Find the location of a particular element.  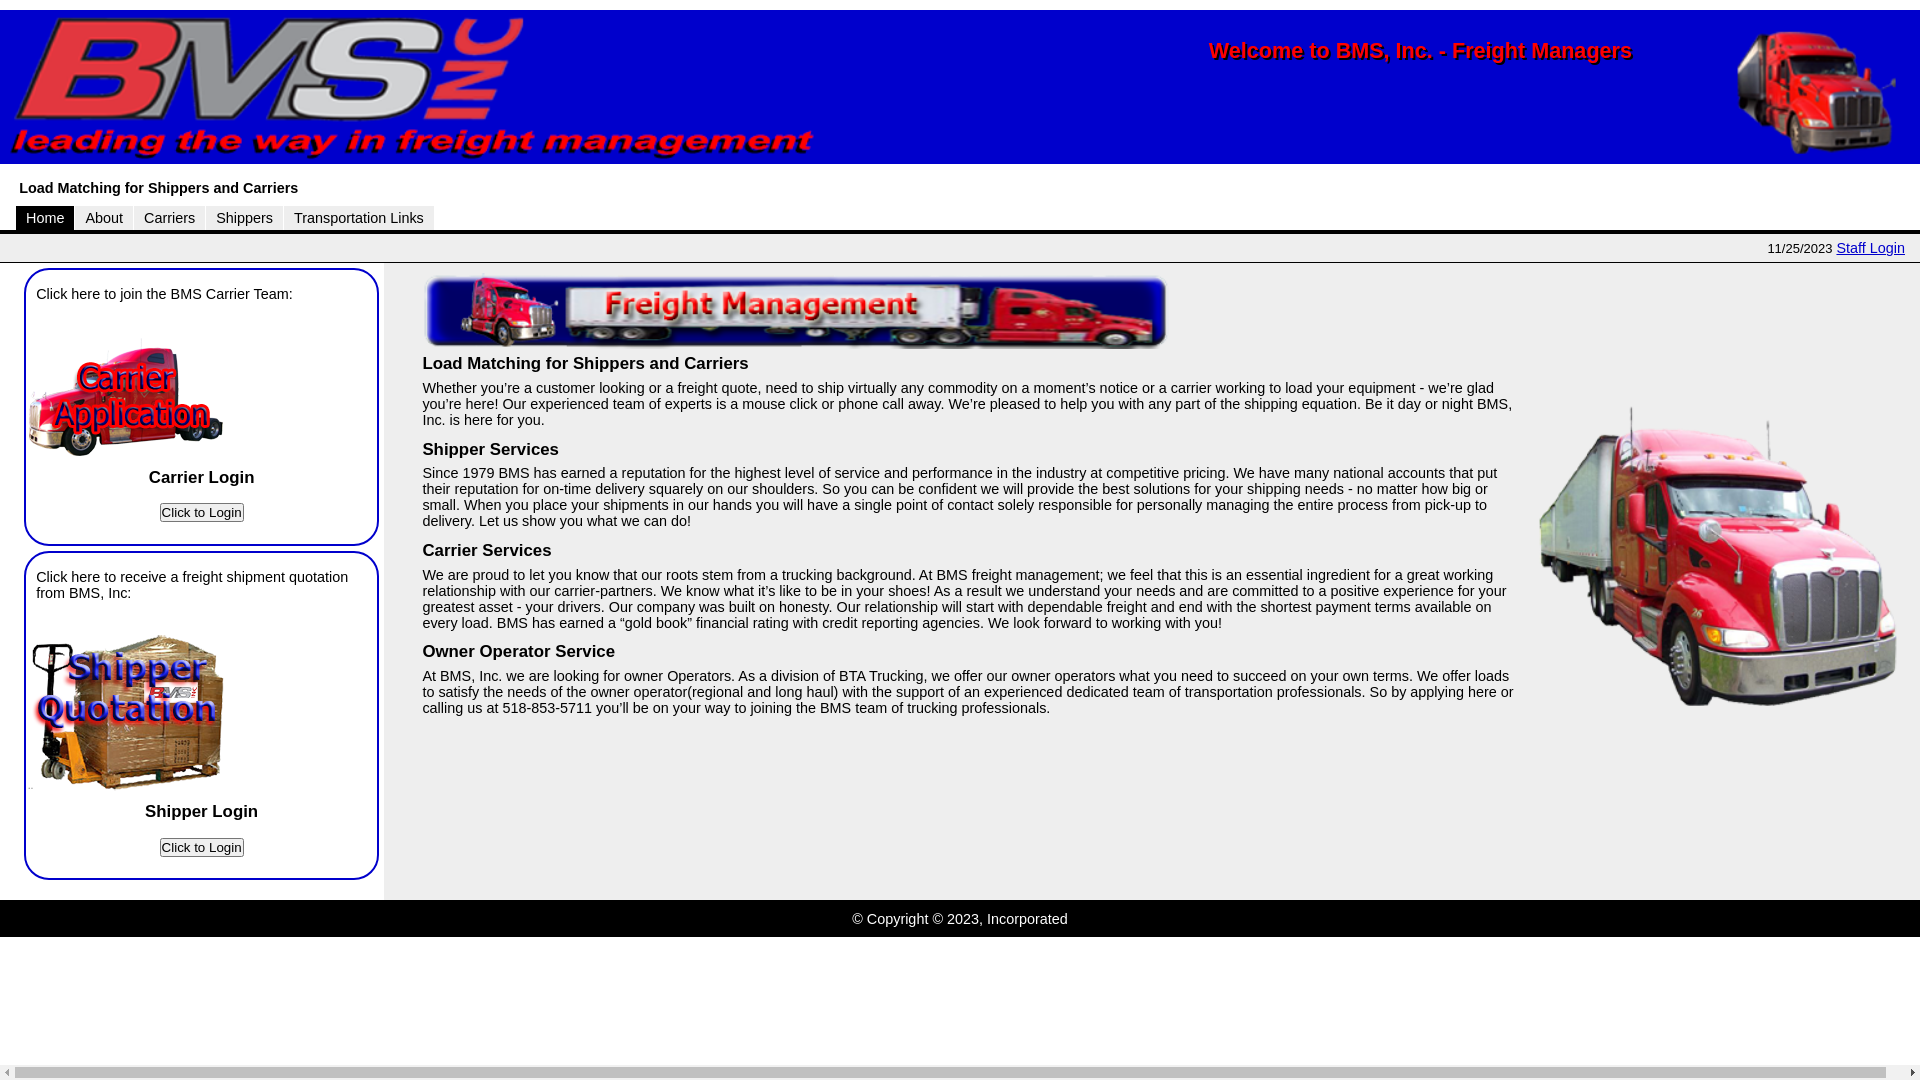

About is located at coordinates (104, 218).